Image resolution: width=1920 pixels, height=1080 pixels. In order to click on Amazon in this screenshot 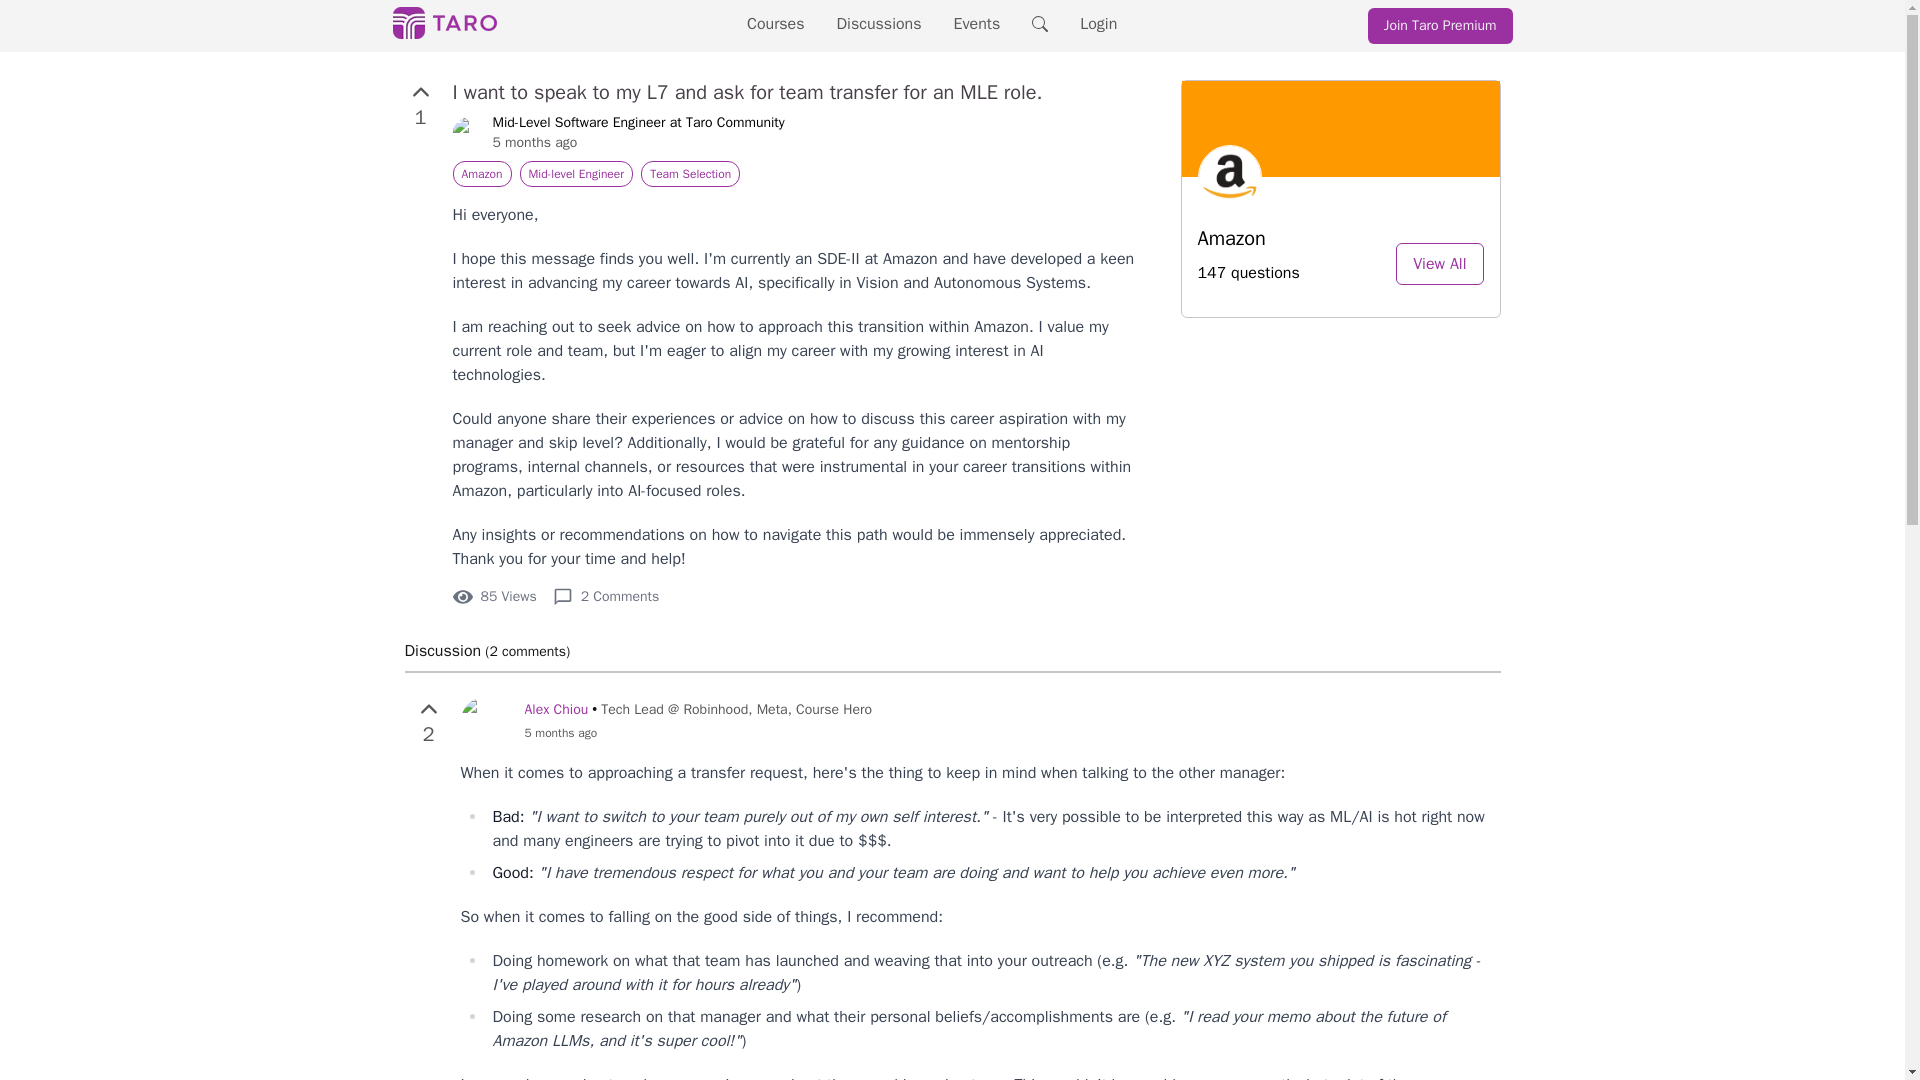, I will do `click(480, 173)`.